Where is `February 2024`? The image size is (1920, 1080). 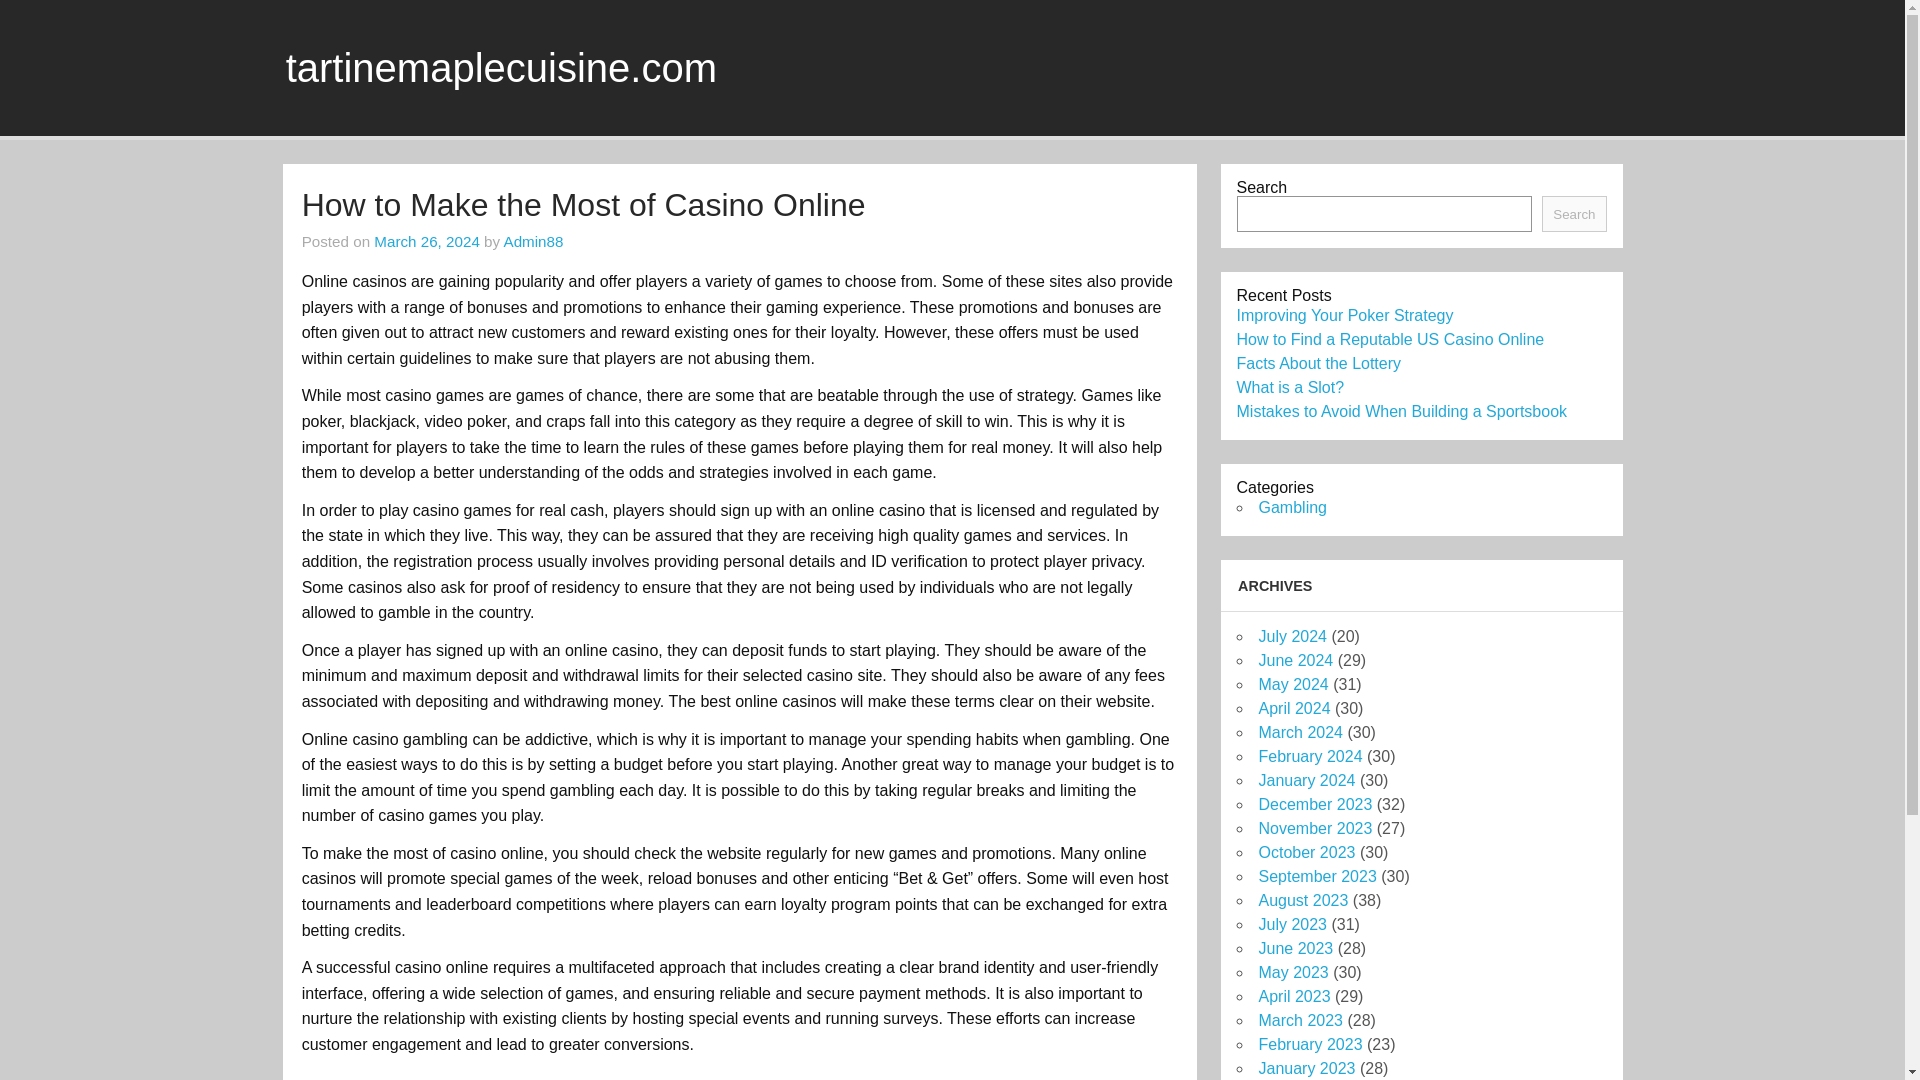
February 2024 is located at coordinates (1309, 756).